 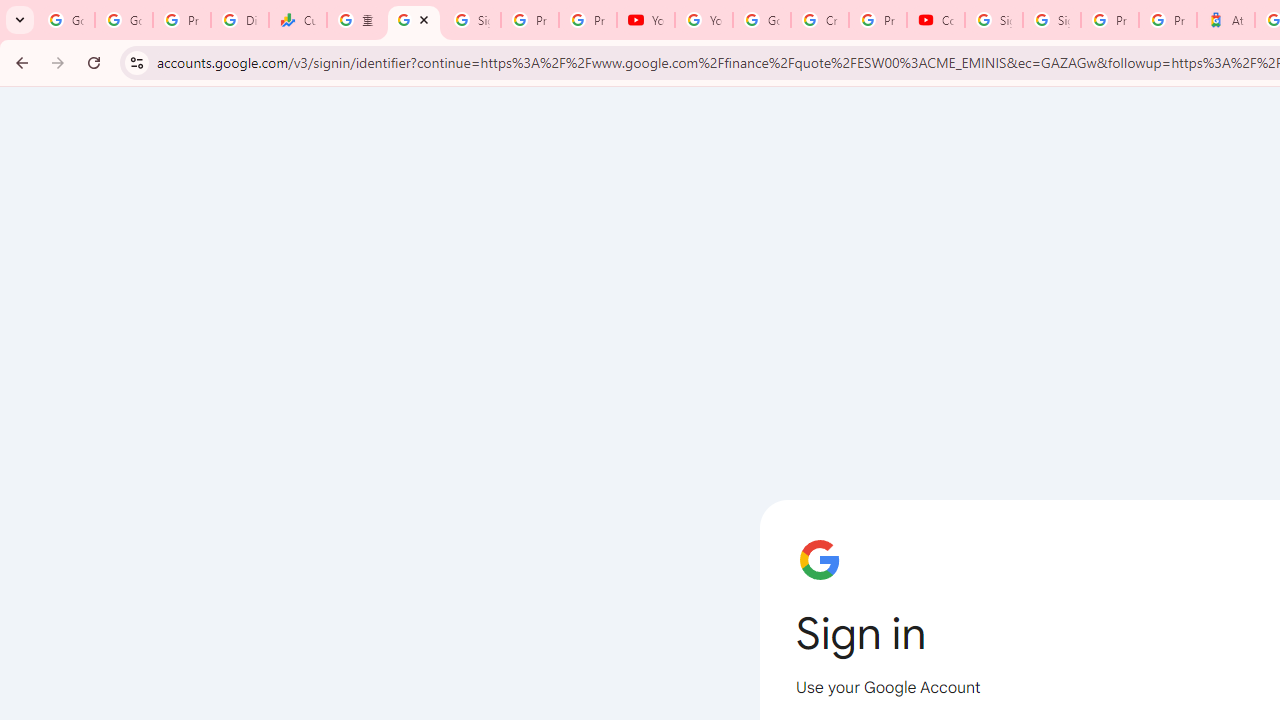 I want to click on Create your Google Account, so click(x=820, y=20).